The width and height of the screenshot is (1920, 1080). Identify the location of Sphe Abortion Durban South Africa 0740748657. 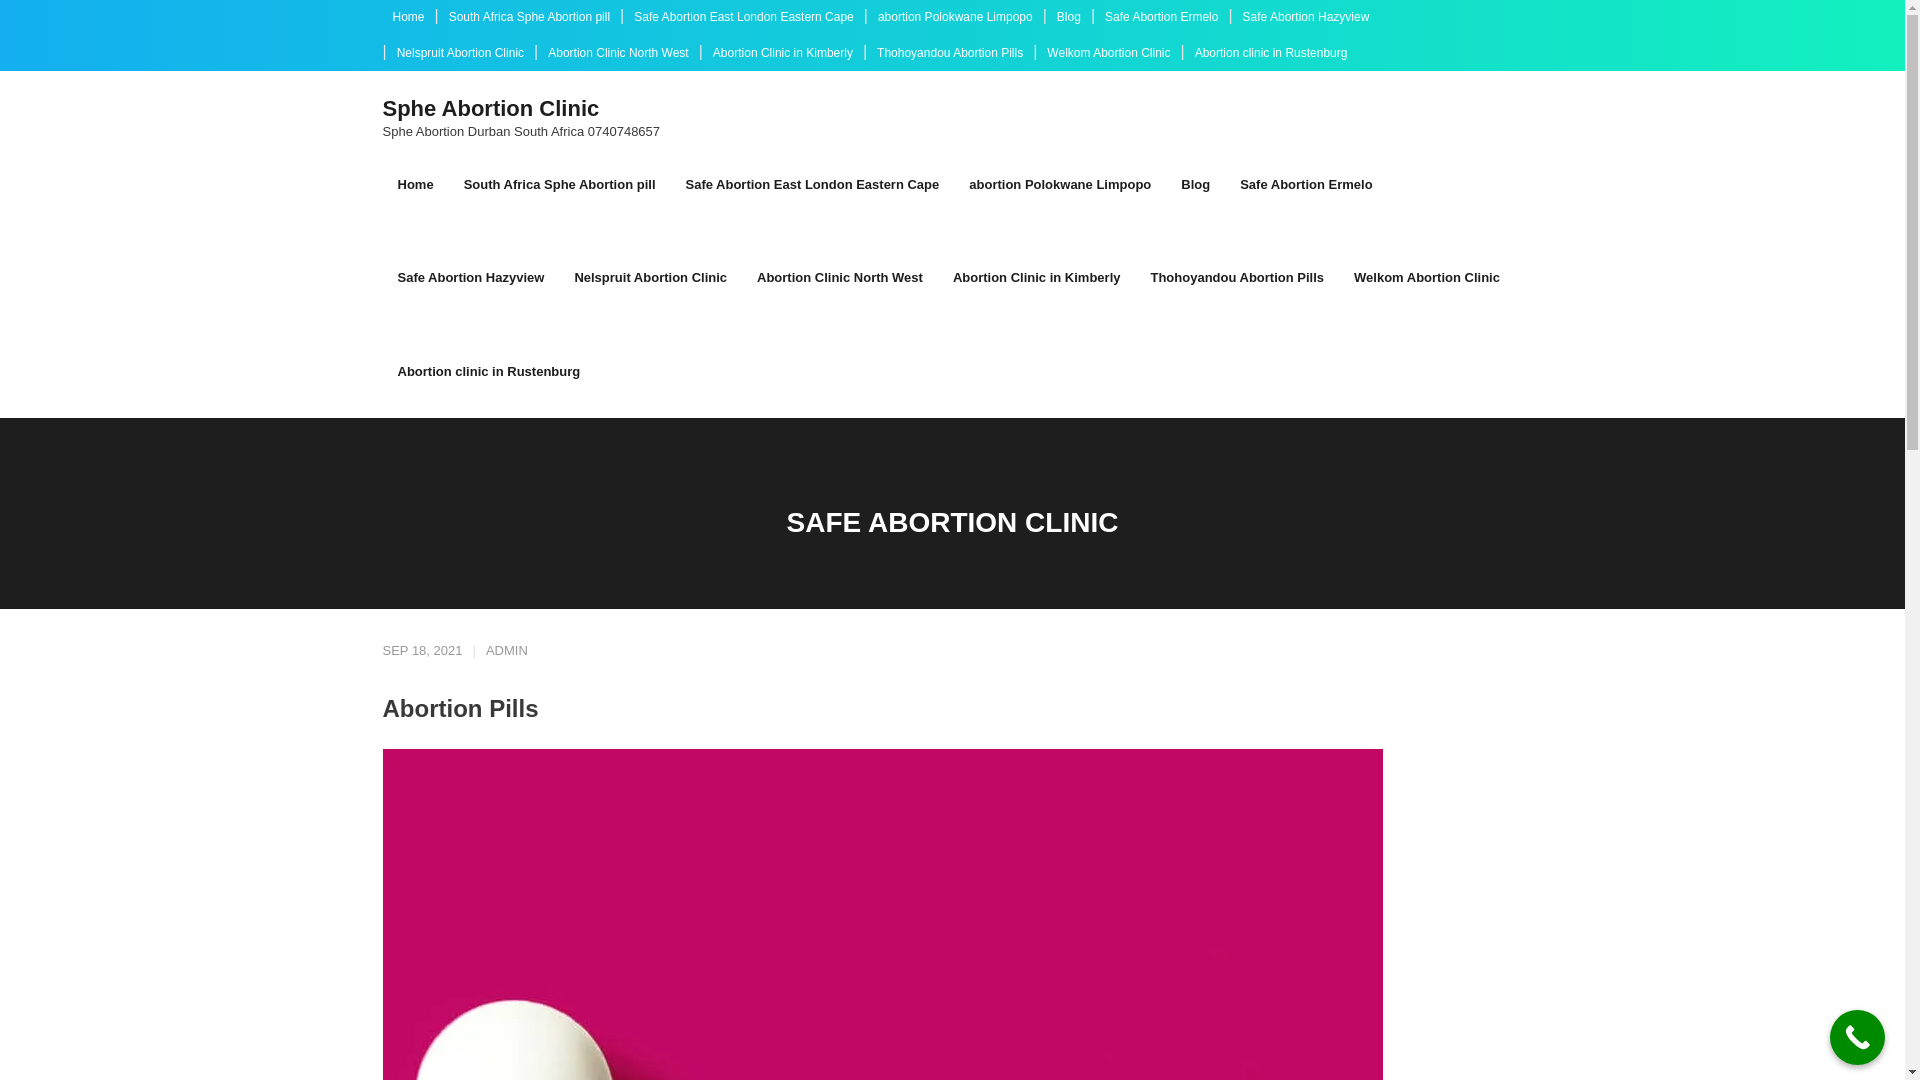
(521, 132).